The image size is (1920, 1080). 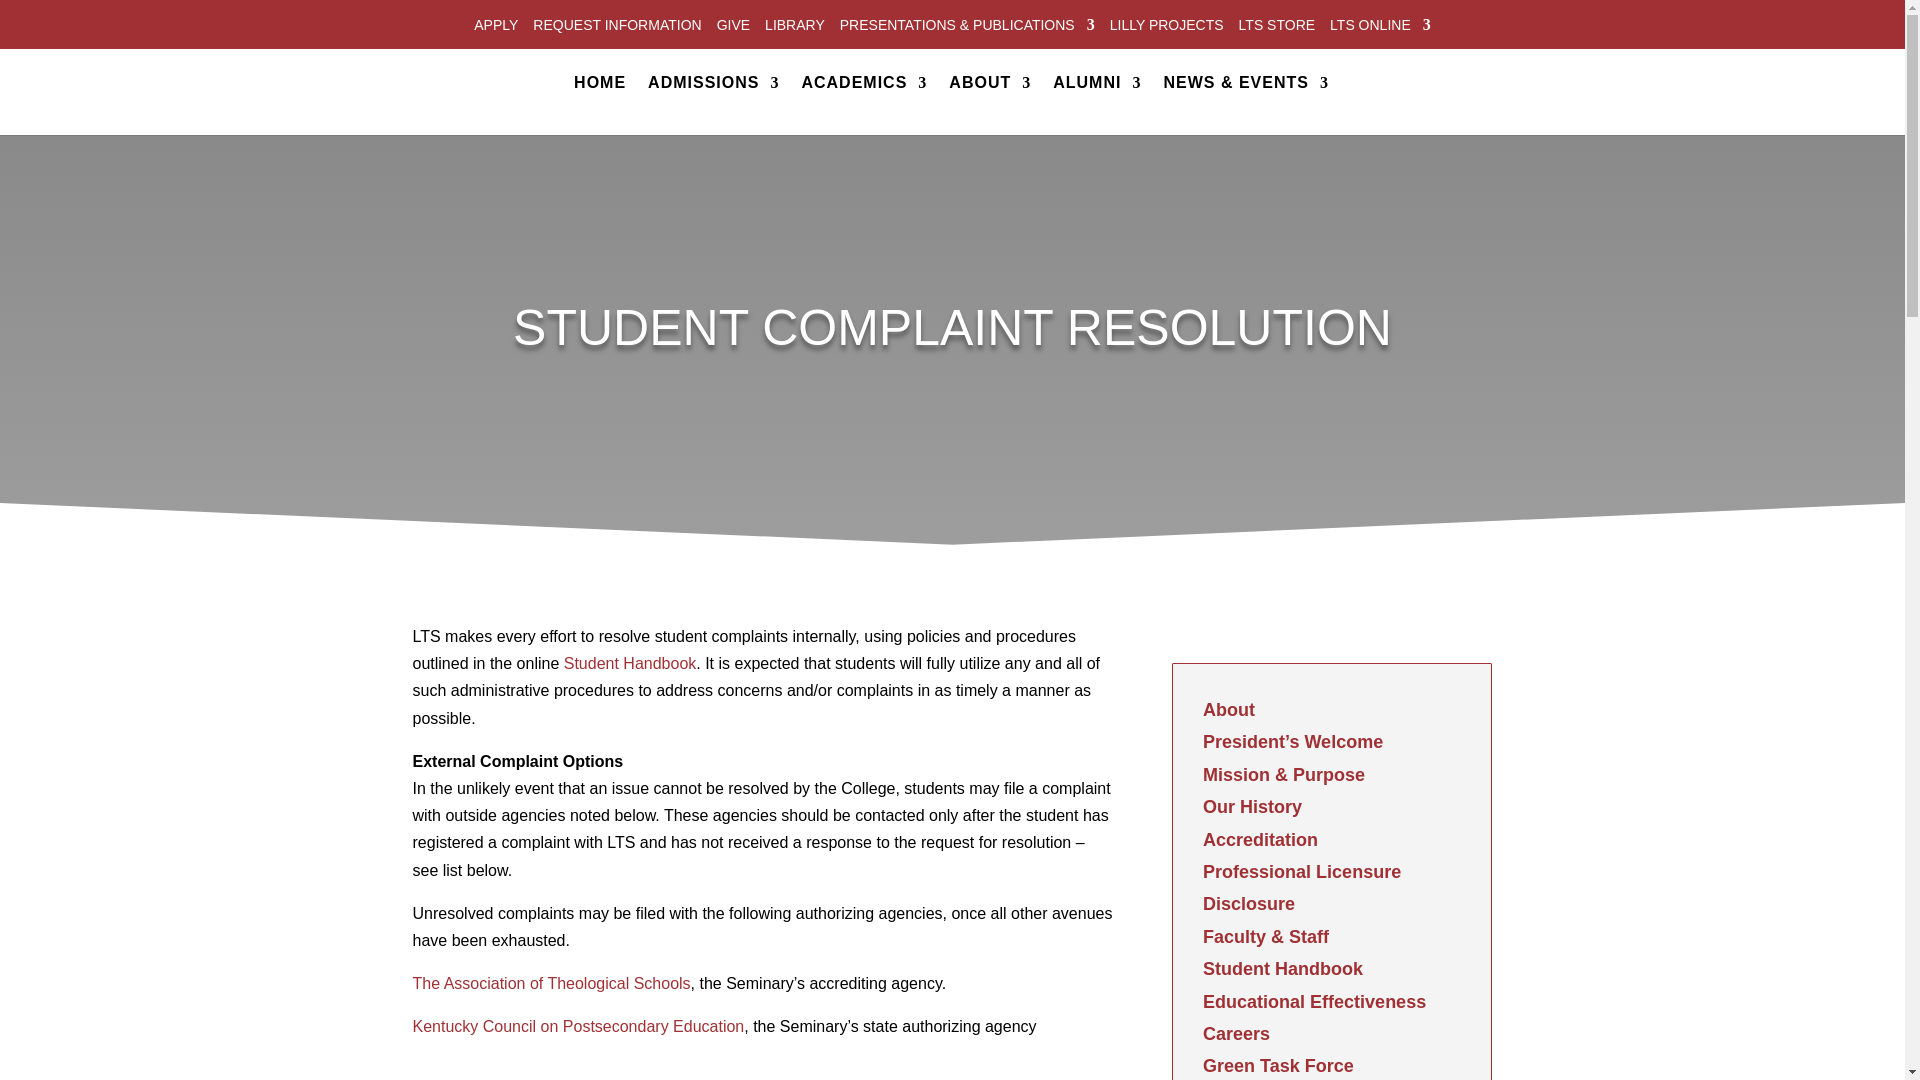 What do you see at coordinates (1166, 28) in the screenshot?
I see `LILLY PROJECTS` at bounding box center [1166, 28].